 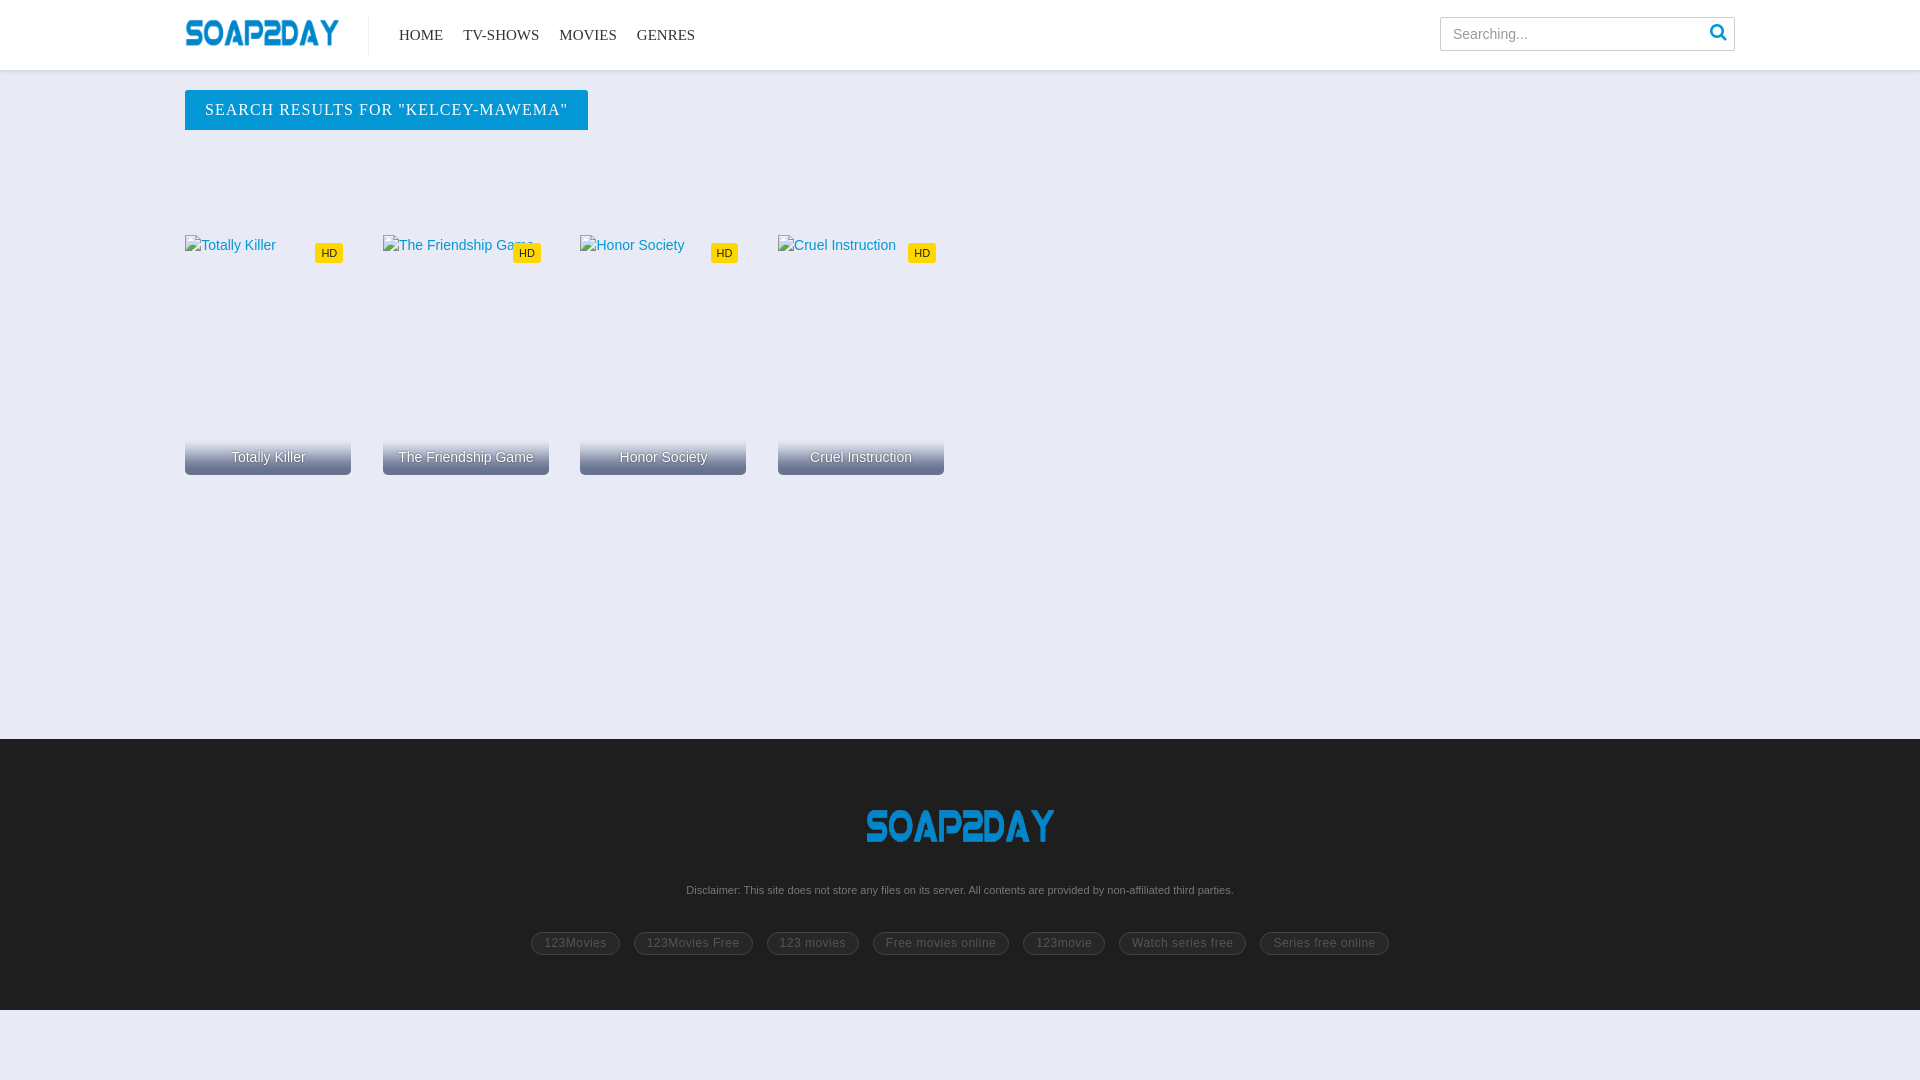 What do you see at coordinates (694, 944) in the screenshot?
I see `123Movies Free` at bounding box center [694, 944].